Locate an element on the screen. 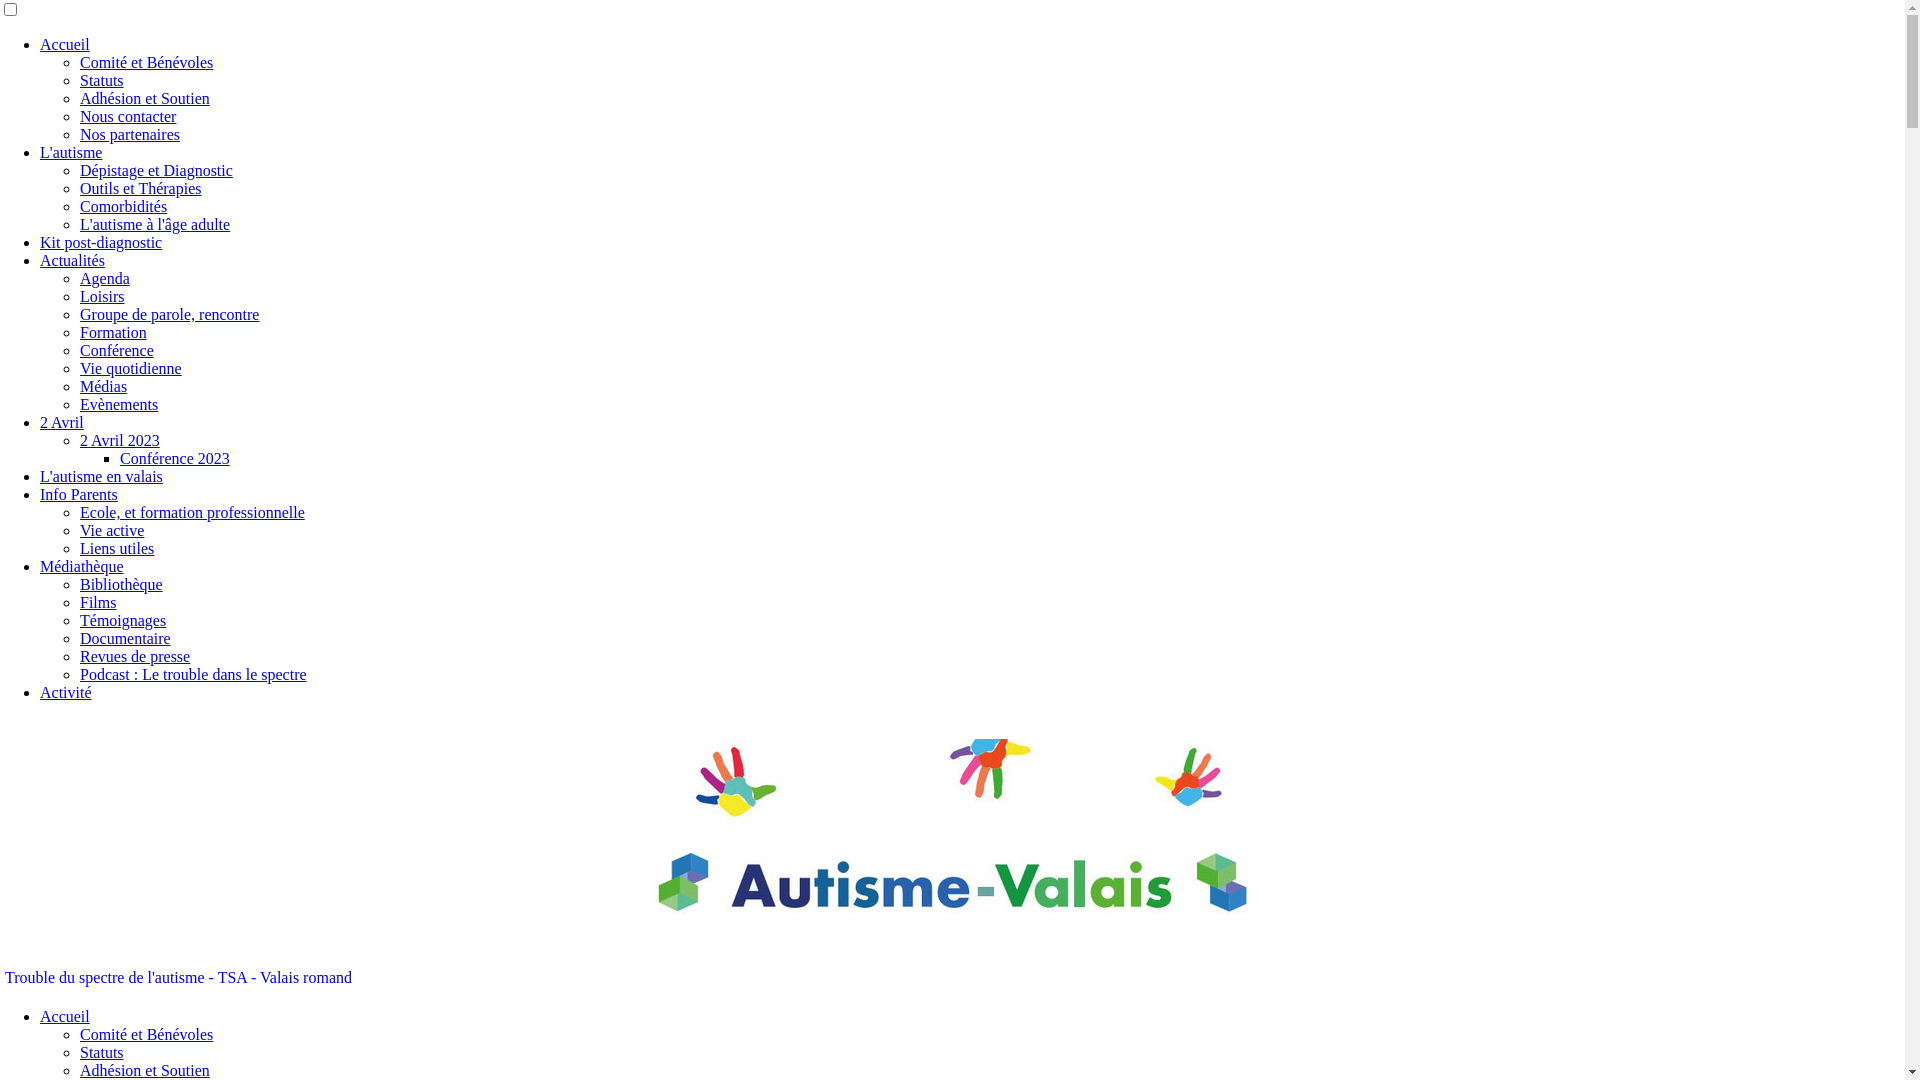 The width and height of the screenshot is (1920, 1080). Nos partenaires is located at coordinates (130, 134).